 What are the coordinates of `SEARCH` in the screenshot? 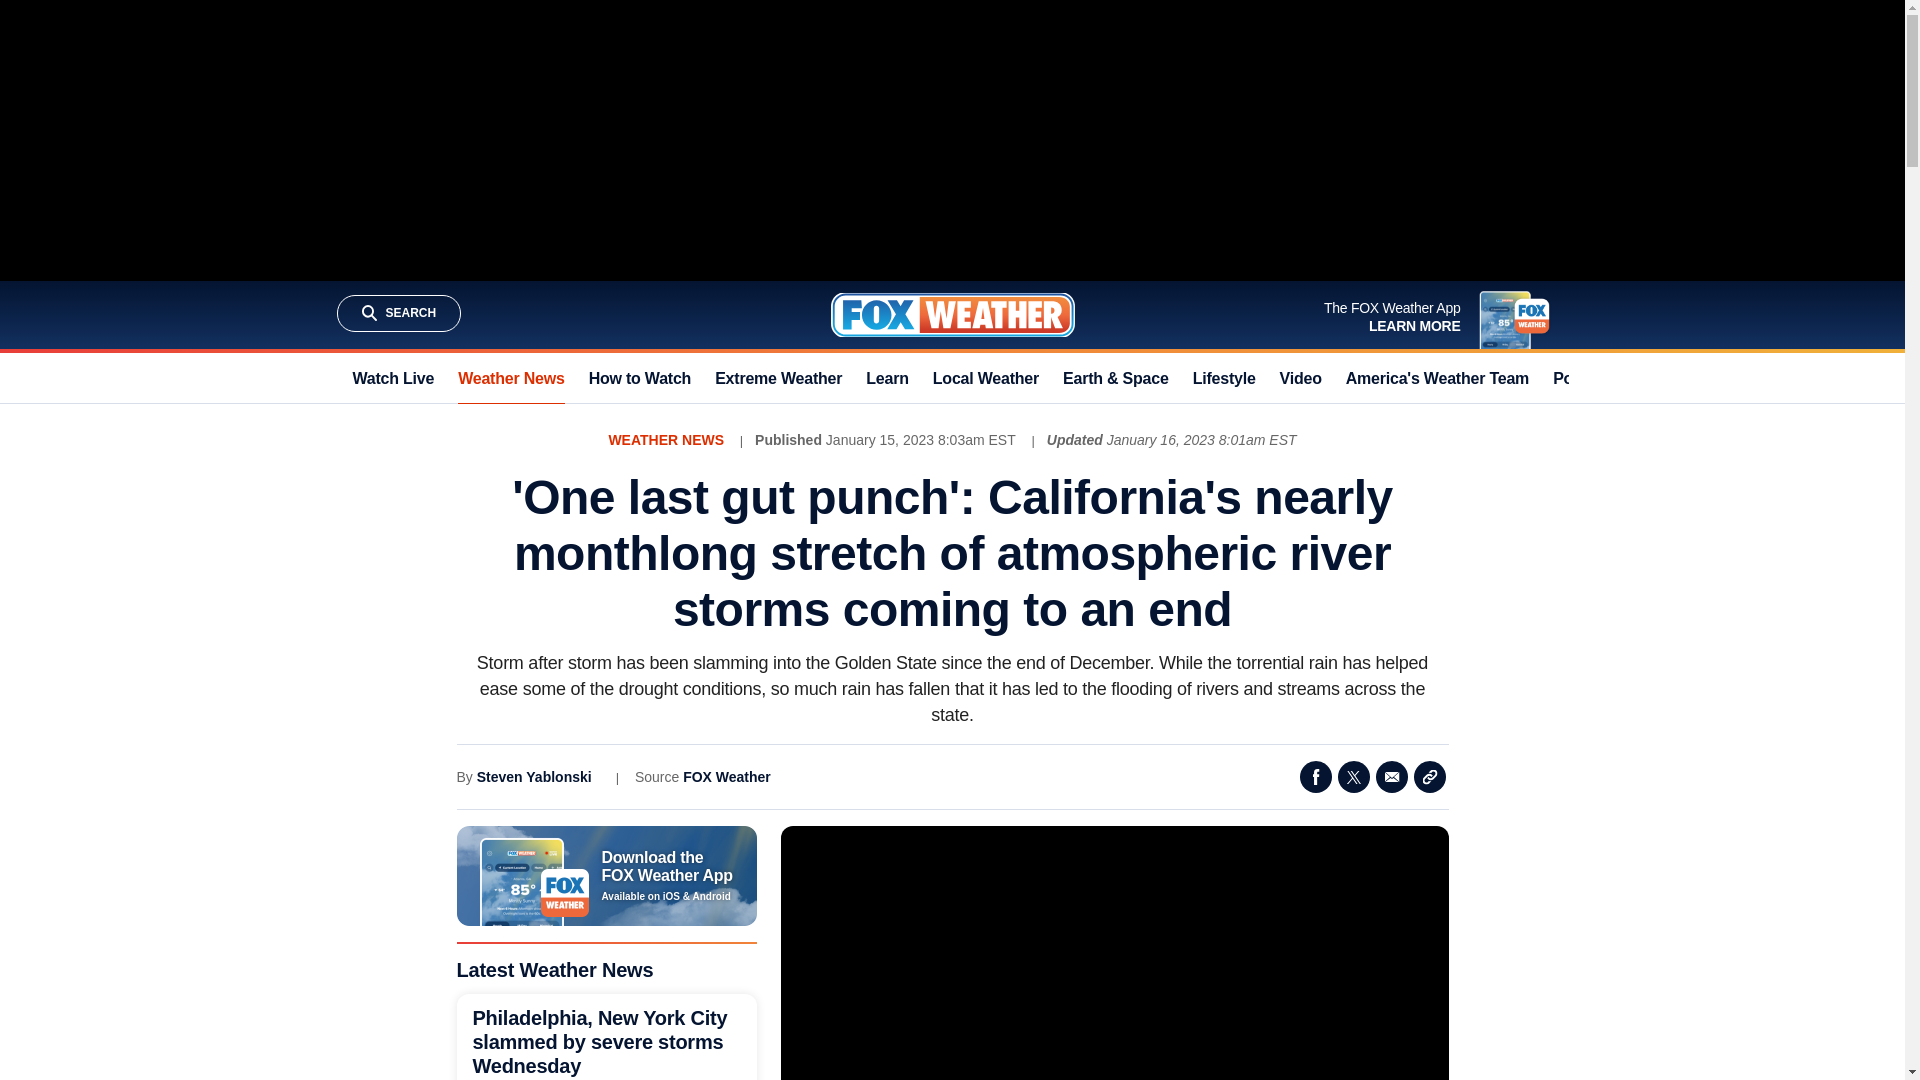 It's located at (398, 312).